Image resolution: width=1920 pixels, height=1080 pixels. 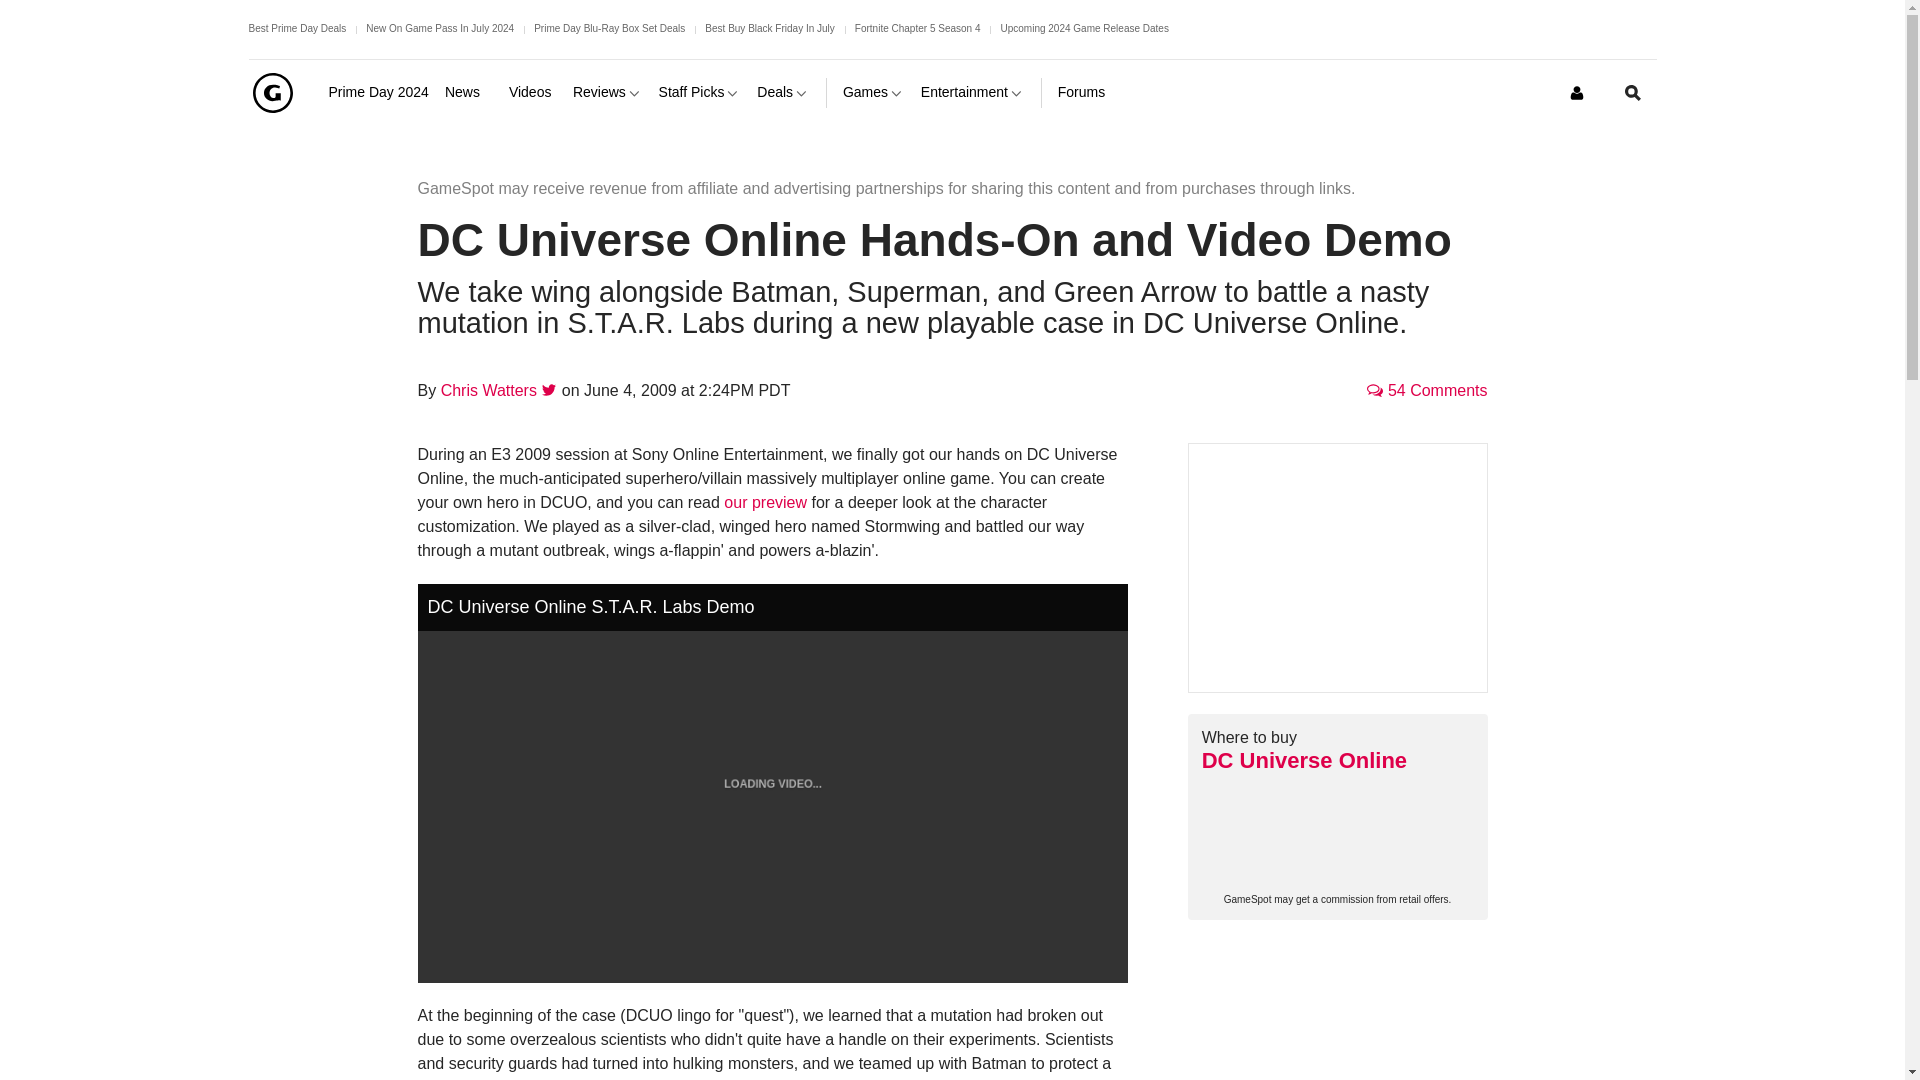 What do you see at coordinates (608, 92) in the screenshot?
I see `Reviews` at bounding box center [608, 92].